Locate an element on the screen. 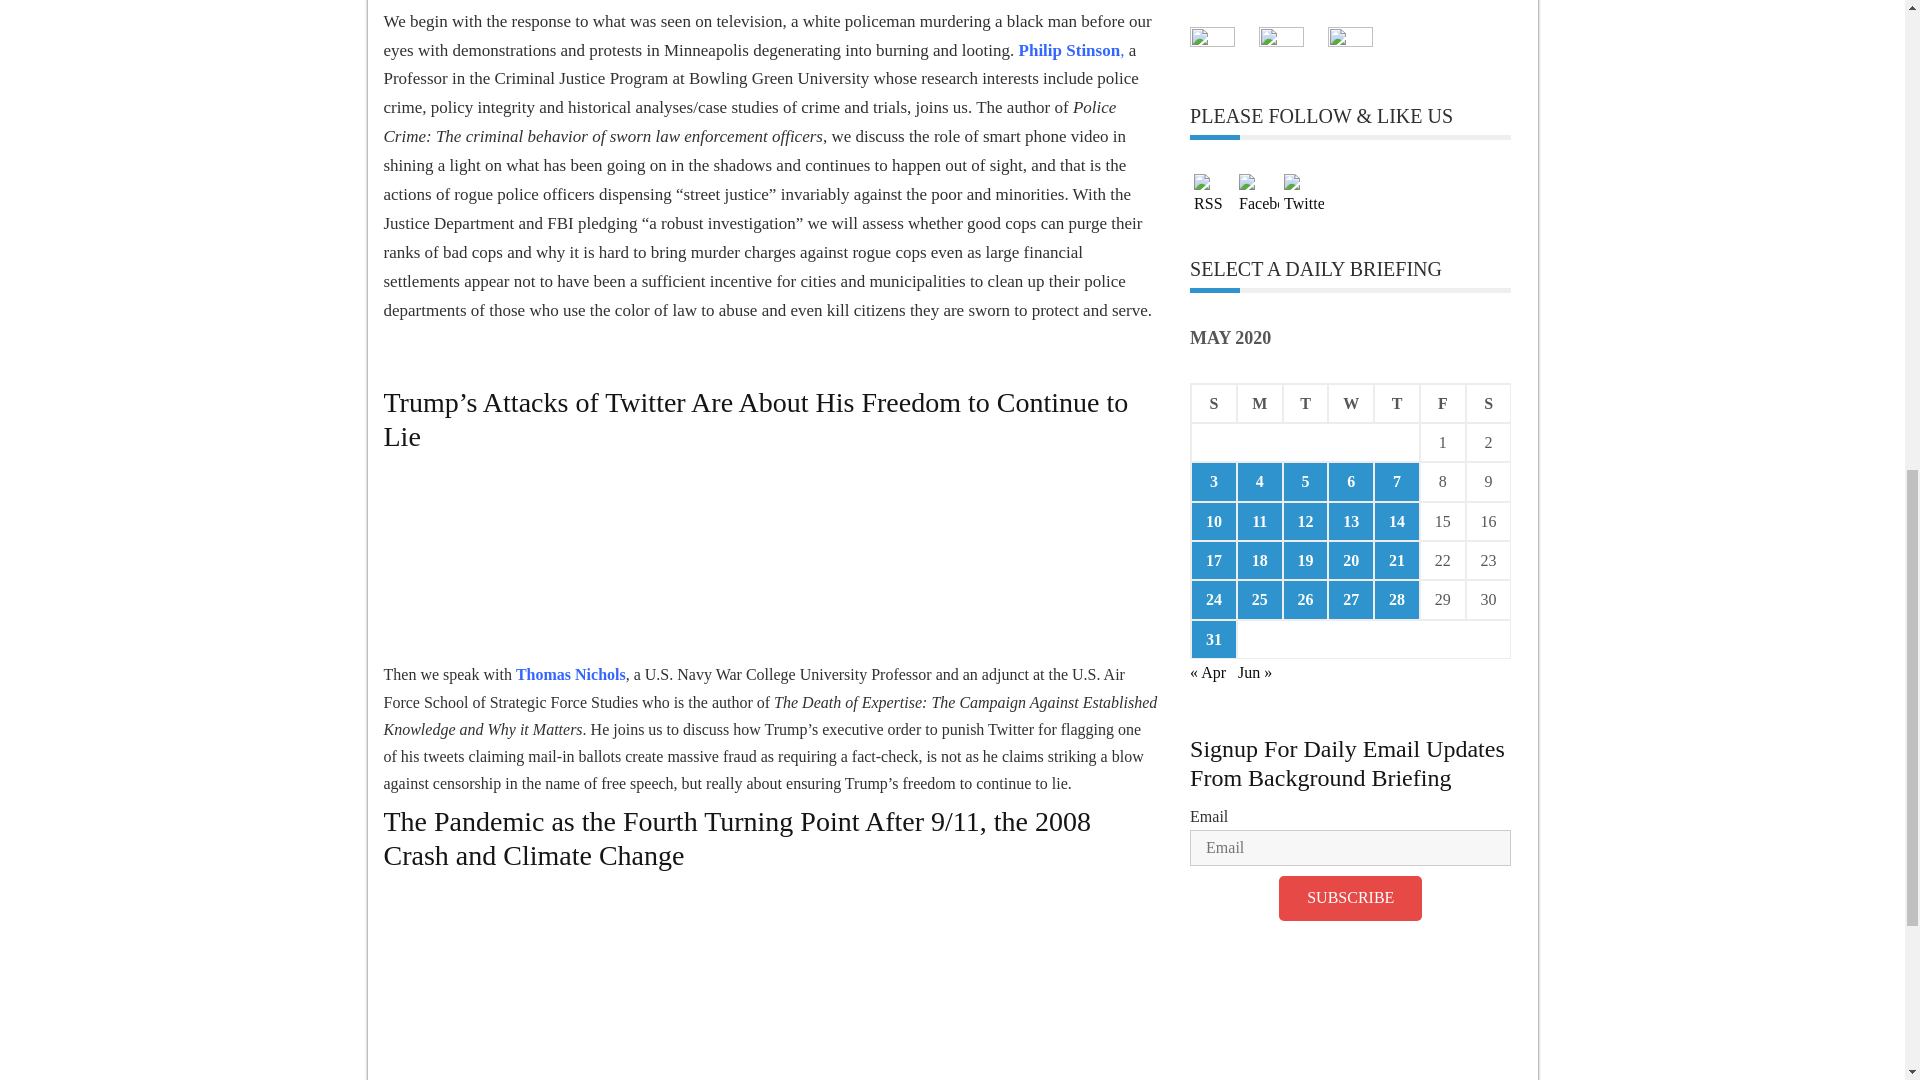 The width and height of the screenshot is (1920, 1080). Thomas Nichols is located at coordinates (570, 674).